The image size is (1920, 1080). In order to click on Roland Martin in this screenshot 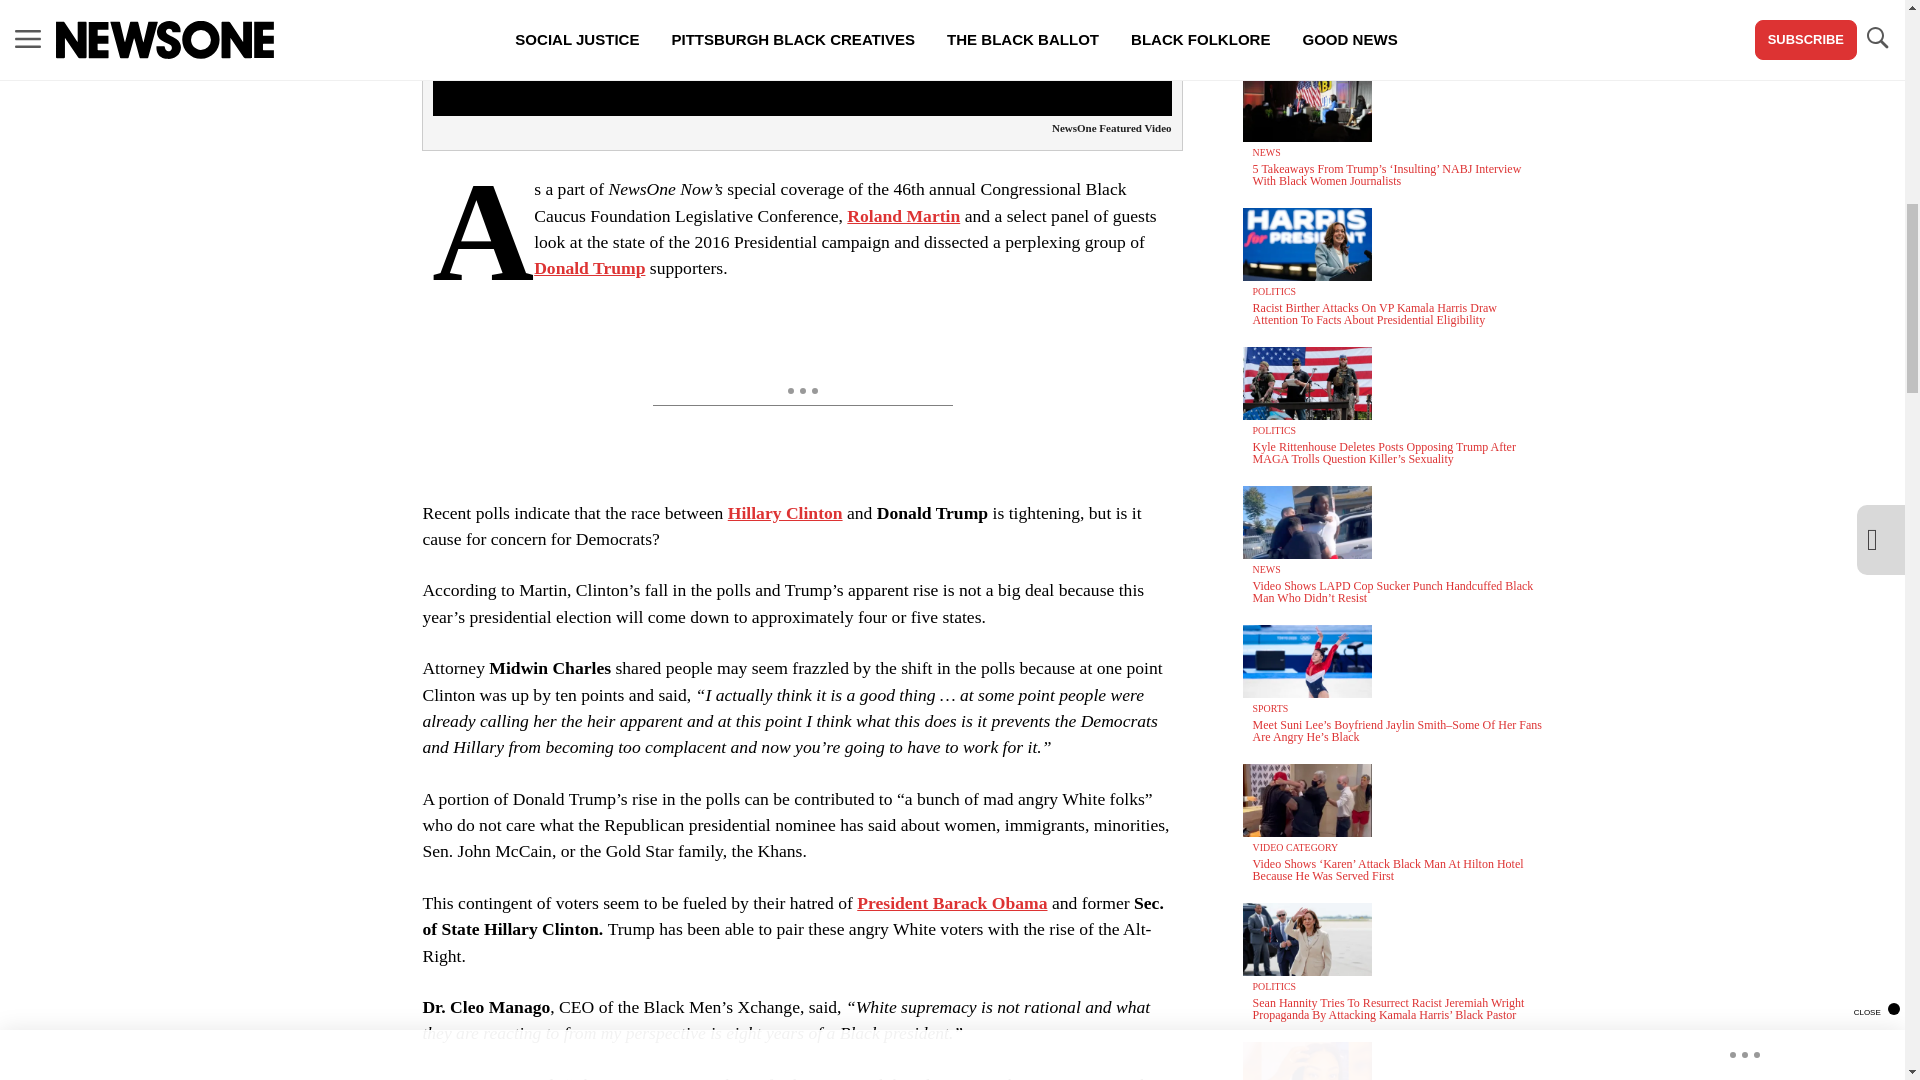, I will do `click(903, 216)`.